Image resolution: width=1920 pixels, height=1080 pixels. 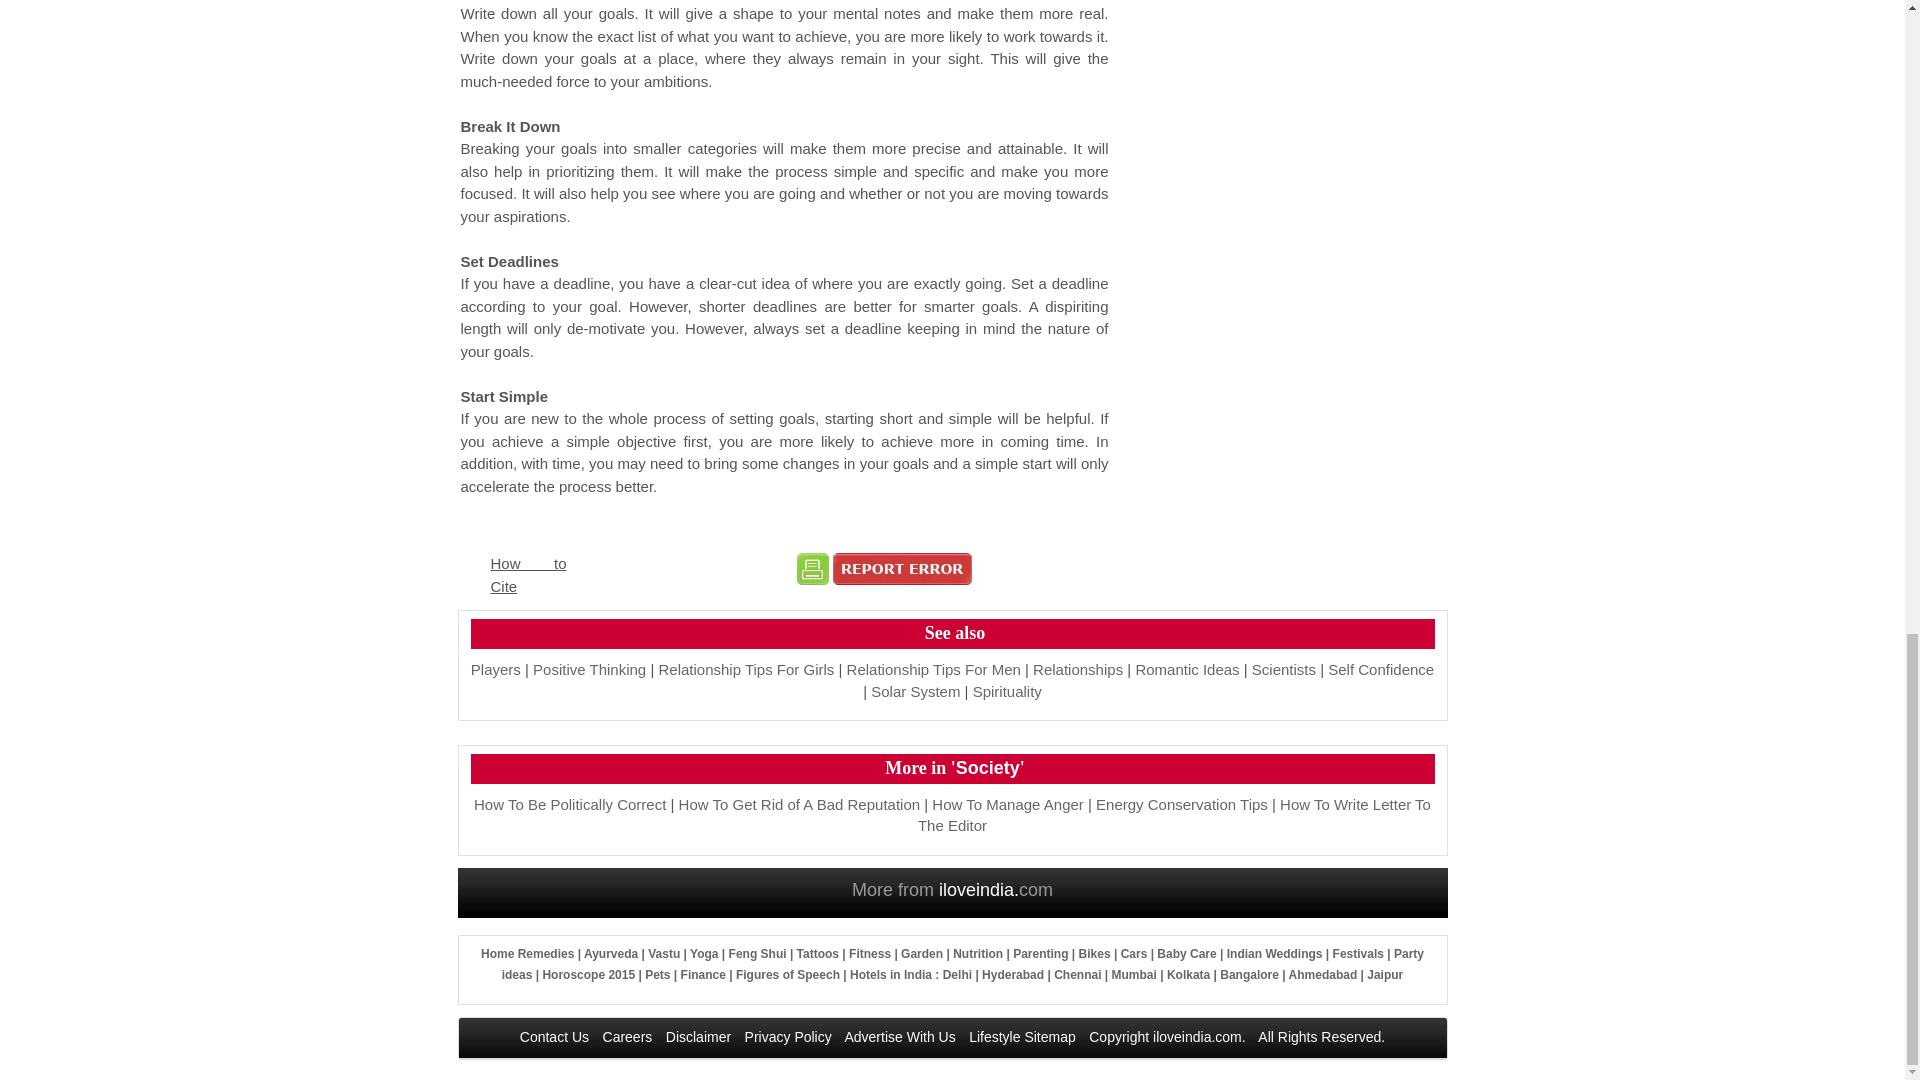 What do you see at coordinates (934, 669) in the screenshot?
I see `Relationship Tips For Men` at bounding box center [934, 669].